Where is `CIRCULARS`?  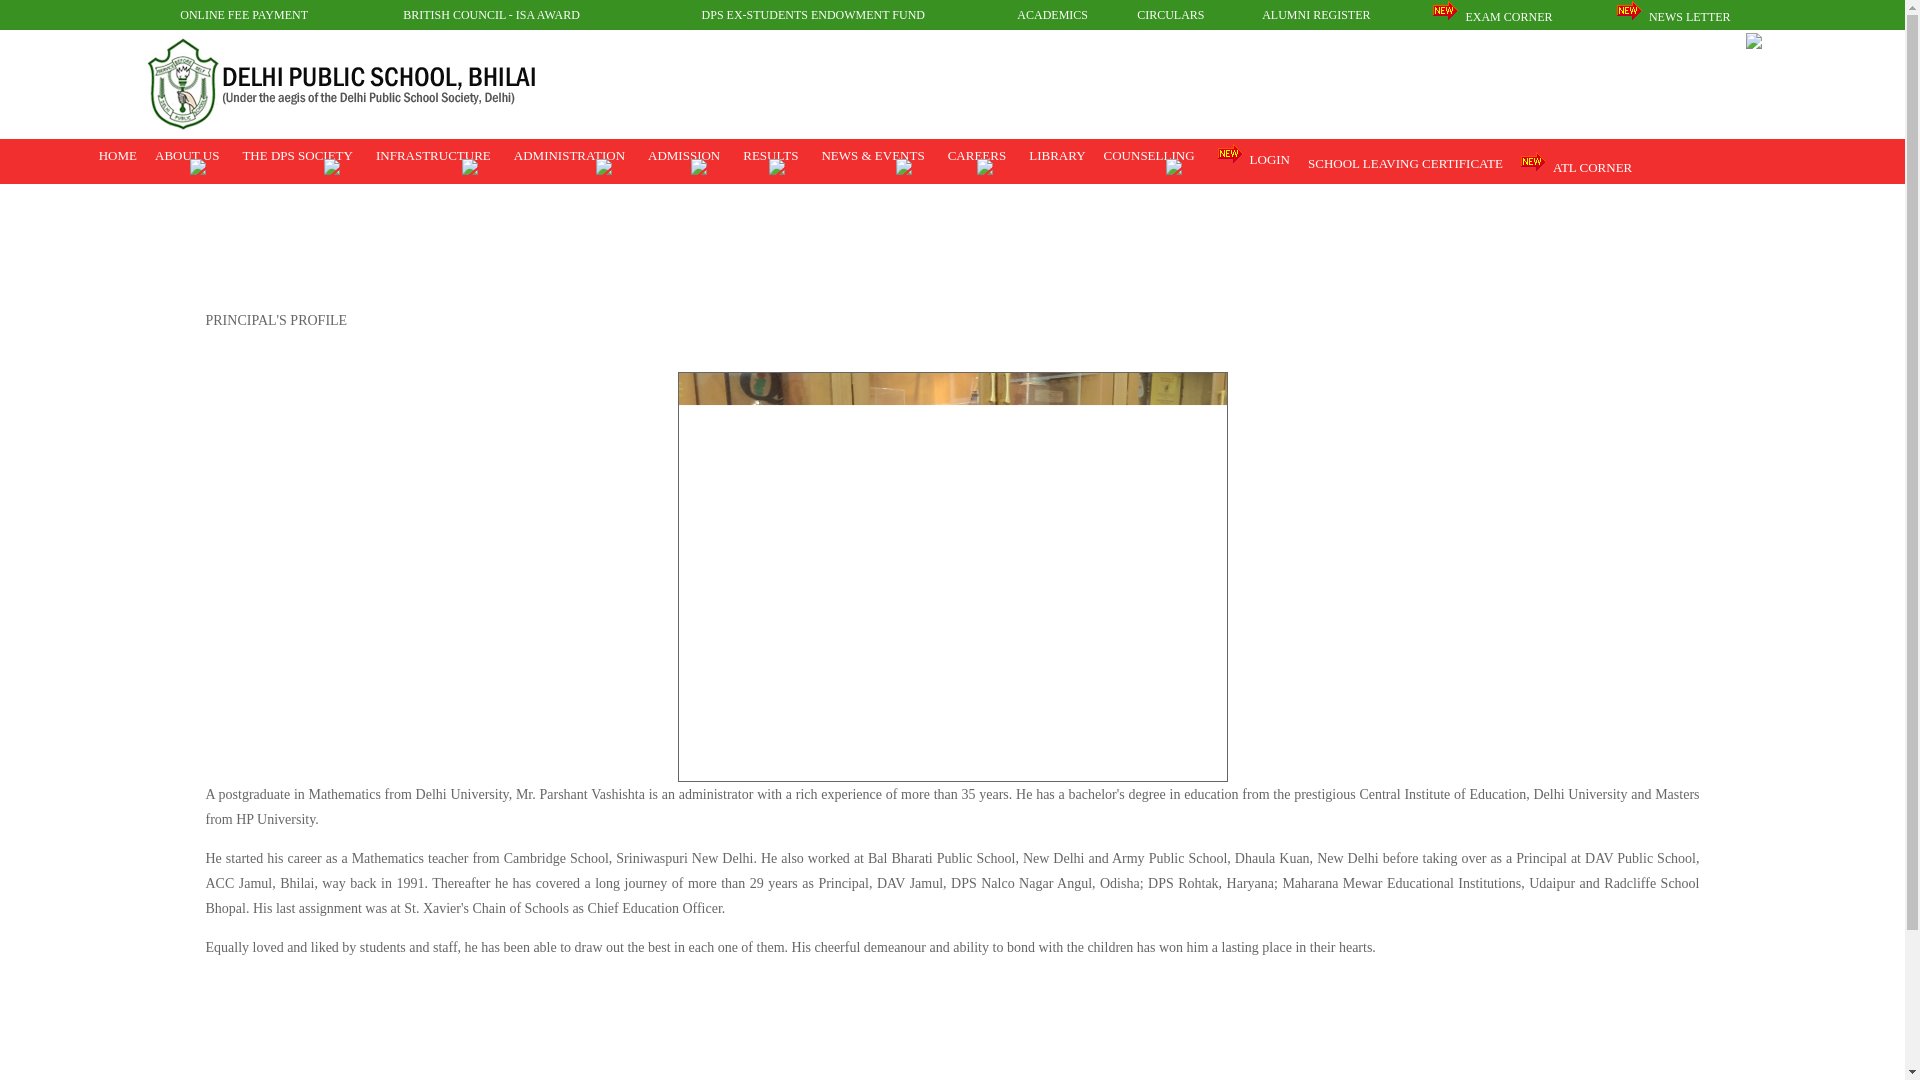 CIRCULARS is located at coordinates (1170, 14).